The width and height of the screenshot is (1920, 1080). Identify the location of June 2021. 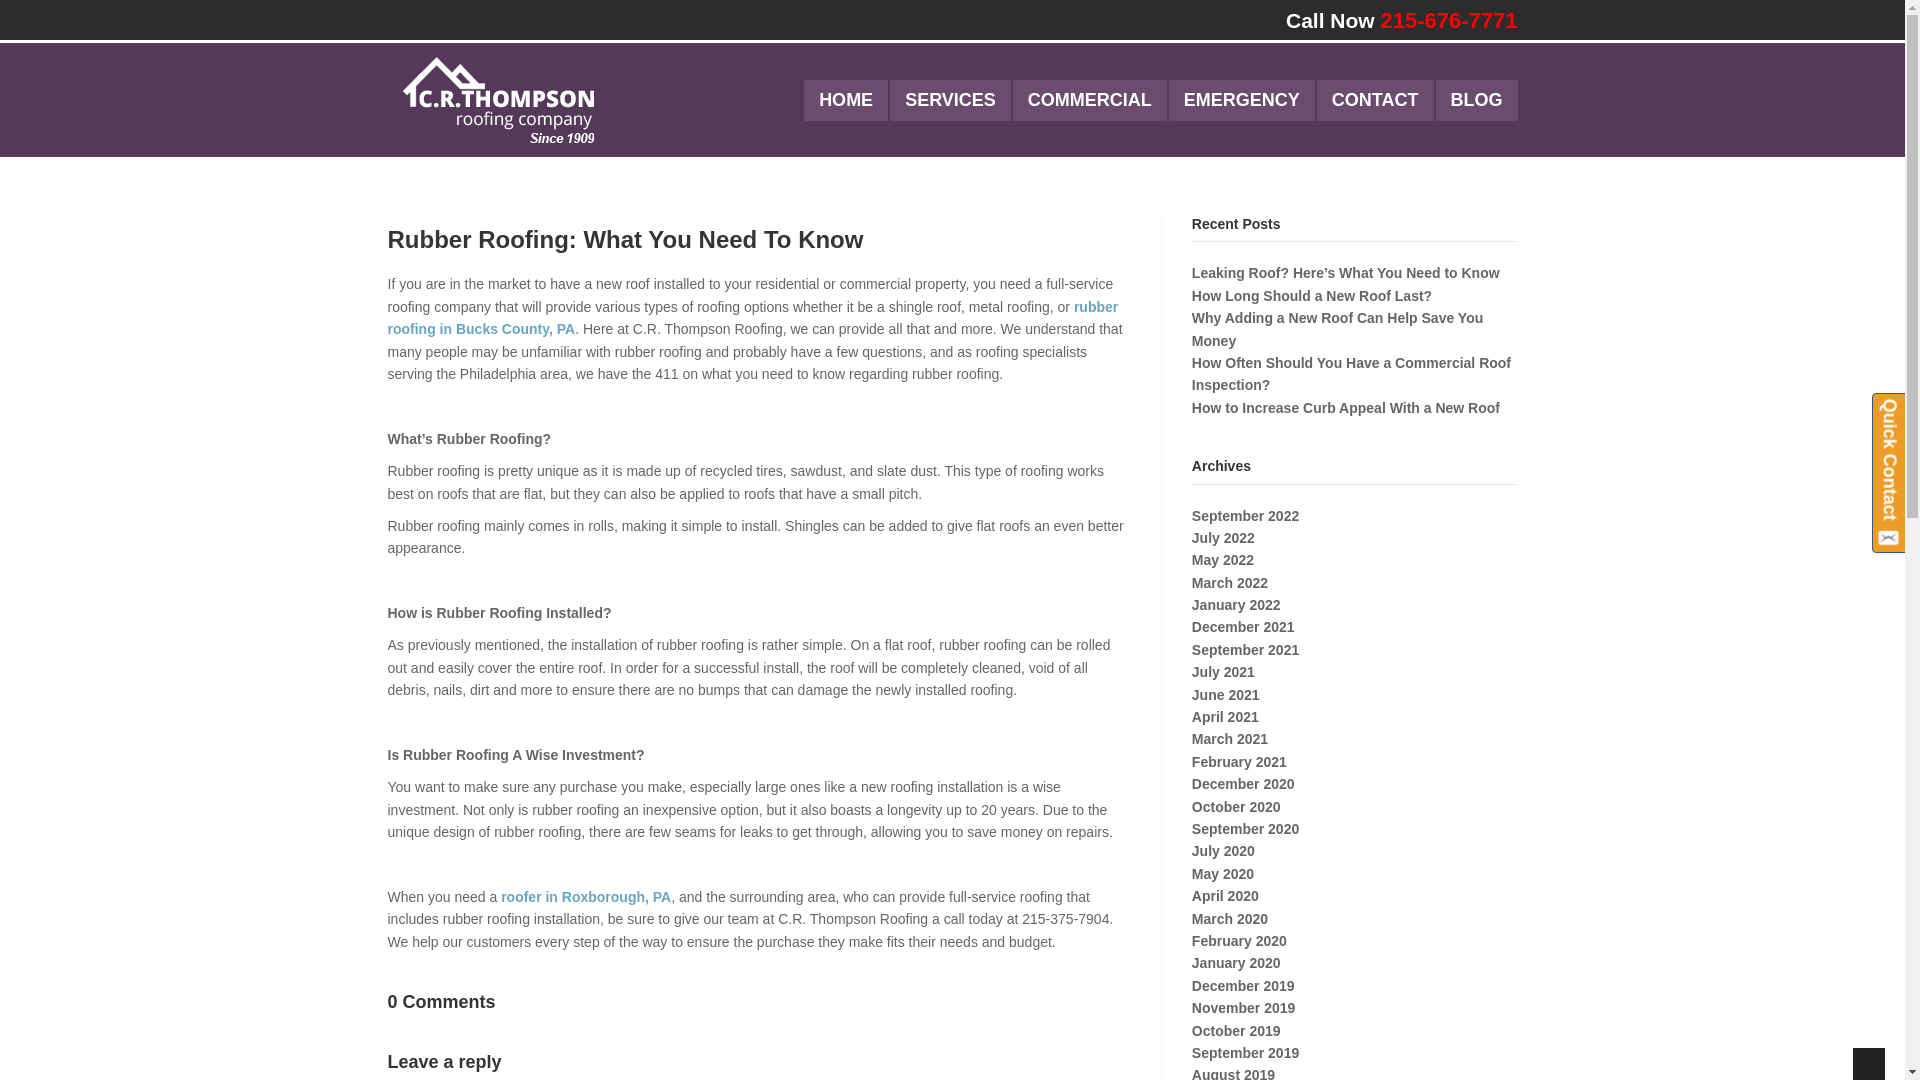
(1226, 694).